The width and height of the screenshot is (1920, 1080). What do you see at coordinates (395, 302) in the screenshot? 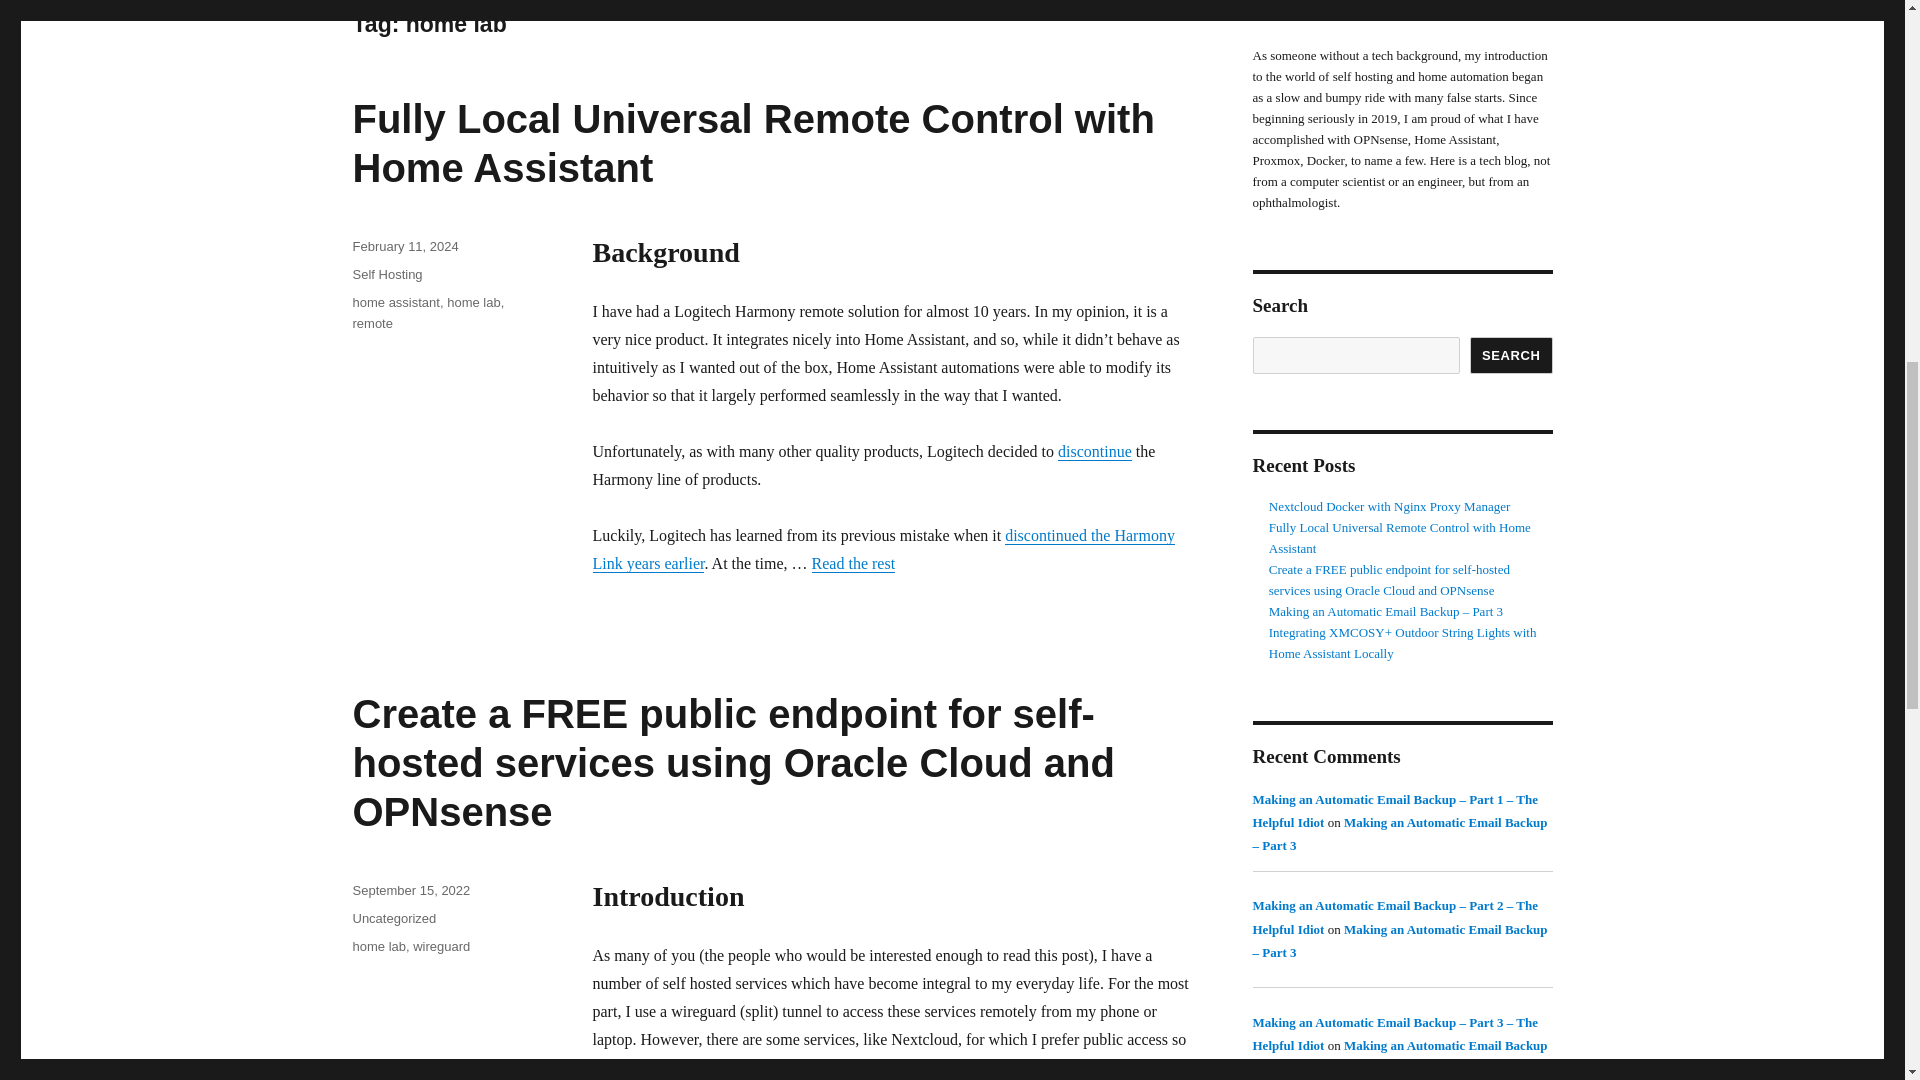
I see `home assistant` at bounding box center [395, 302].